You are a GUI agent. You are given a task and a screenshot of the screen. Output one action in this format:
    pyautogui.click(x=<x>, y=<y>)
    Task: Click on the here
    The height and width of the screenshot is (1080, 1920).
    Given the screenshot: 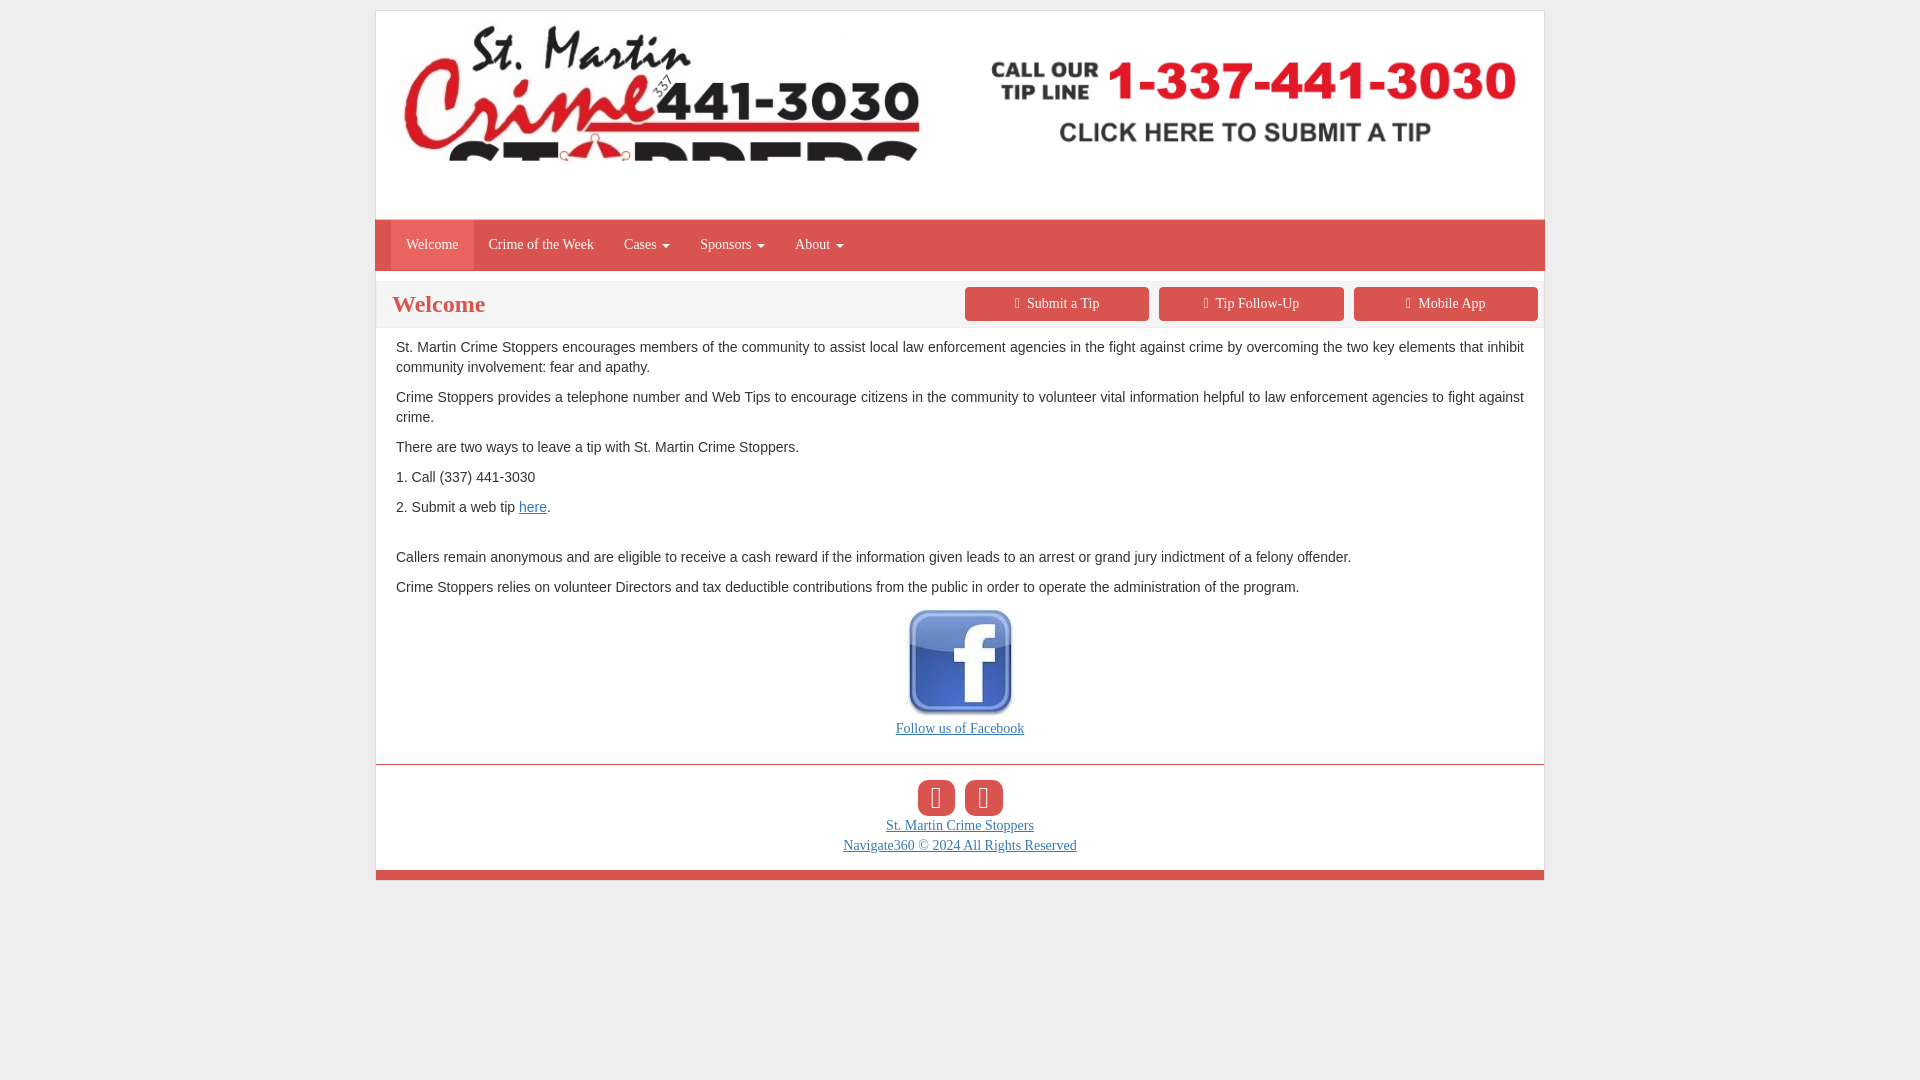 What is the action you would take?
    pyautogui.click(x=532, y=506)
    